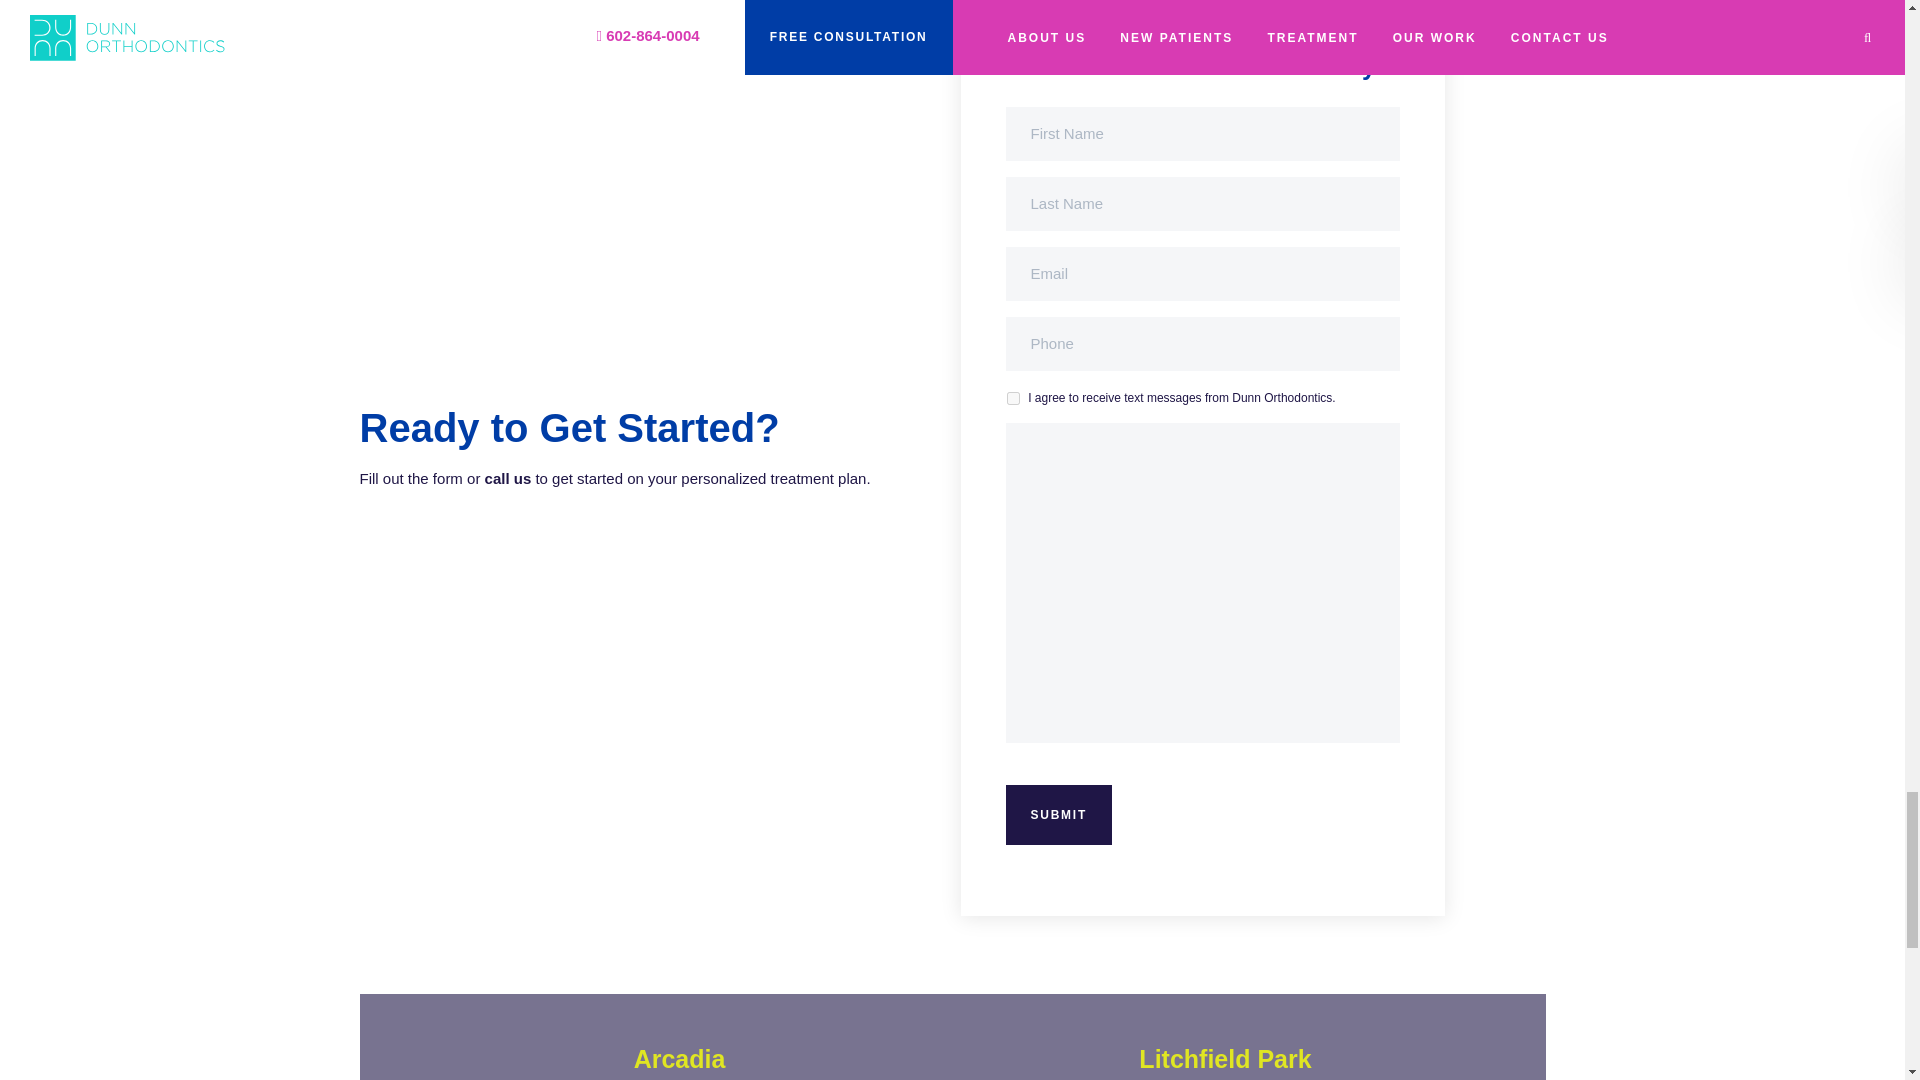 The image size is (1920, 1080). I want to click on Submit, so click(1060, 814).